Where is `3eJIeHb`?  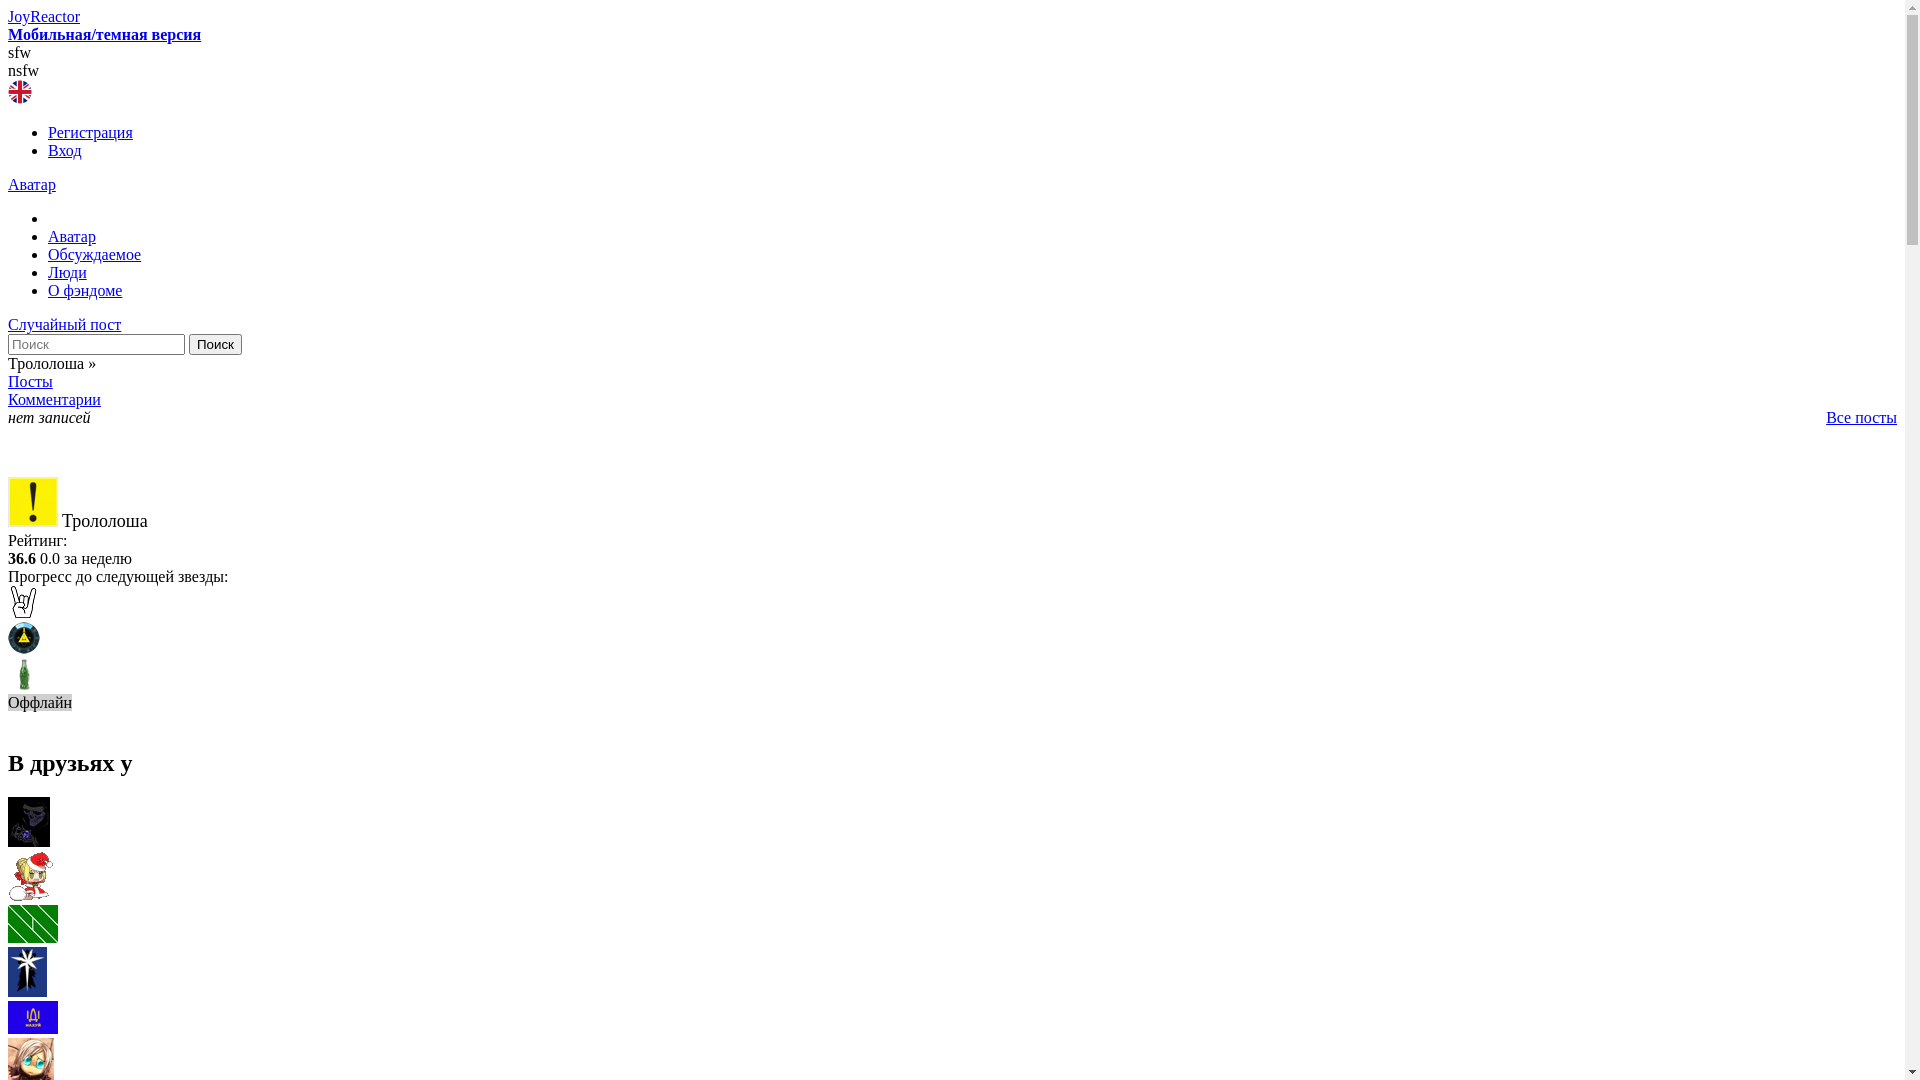
3eJIeHb is located at coordinates (952, 926).